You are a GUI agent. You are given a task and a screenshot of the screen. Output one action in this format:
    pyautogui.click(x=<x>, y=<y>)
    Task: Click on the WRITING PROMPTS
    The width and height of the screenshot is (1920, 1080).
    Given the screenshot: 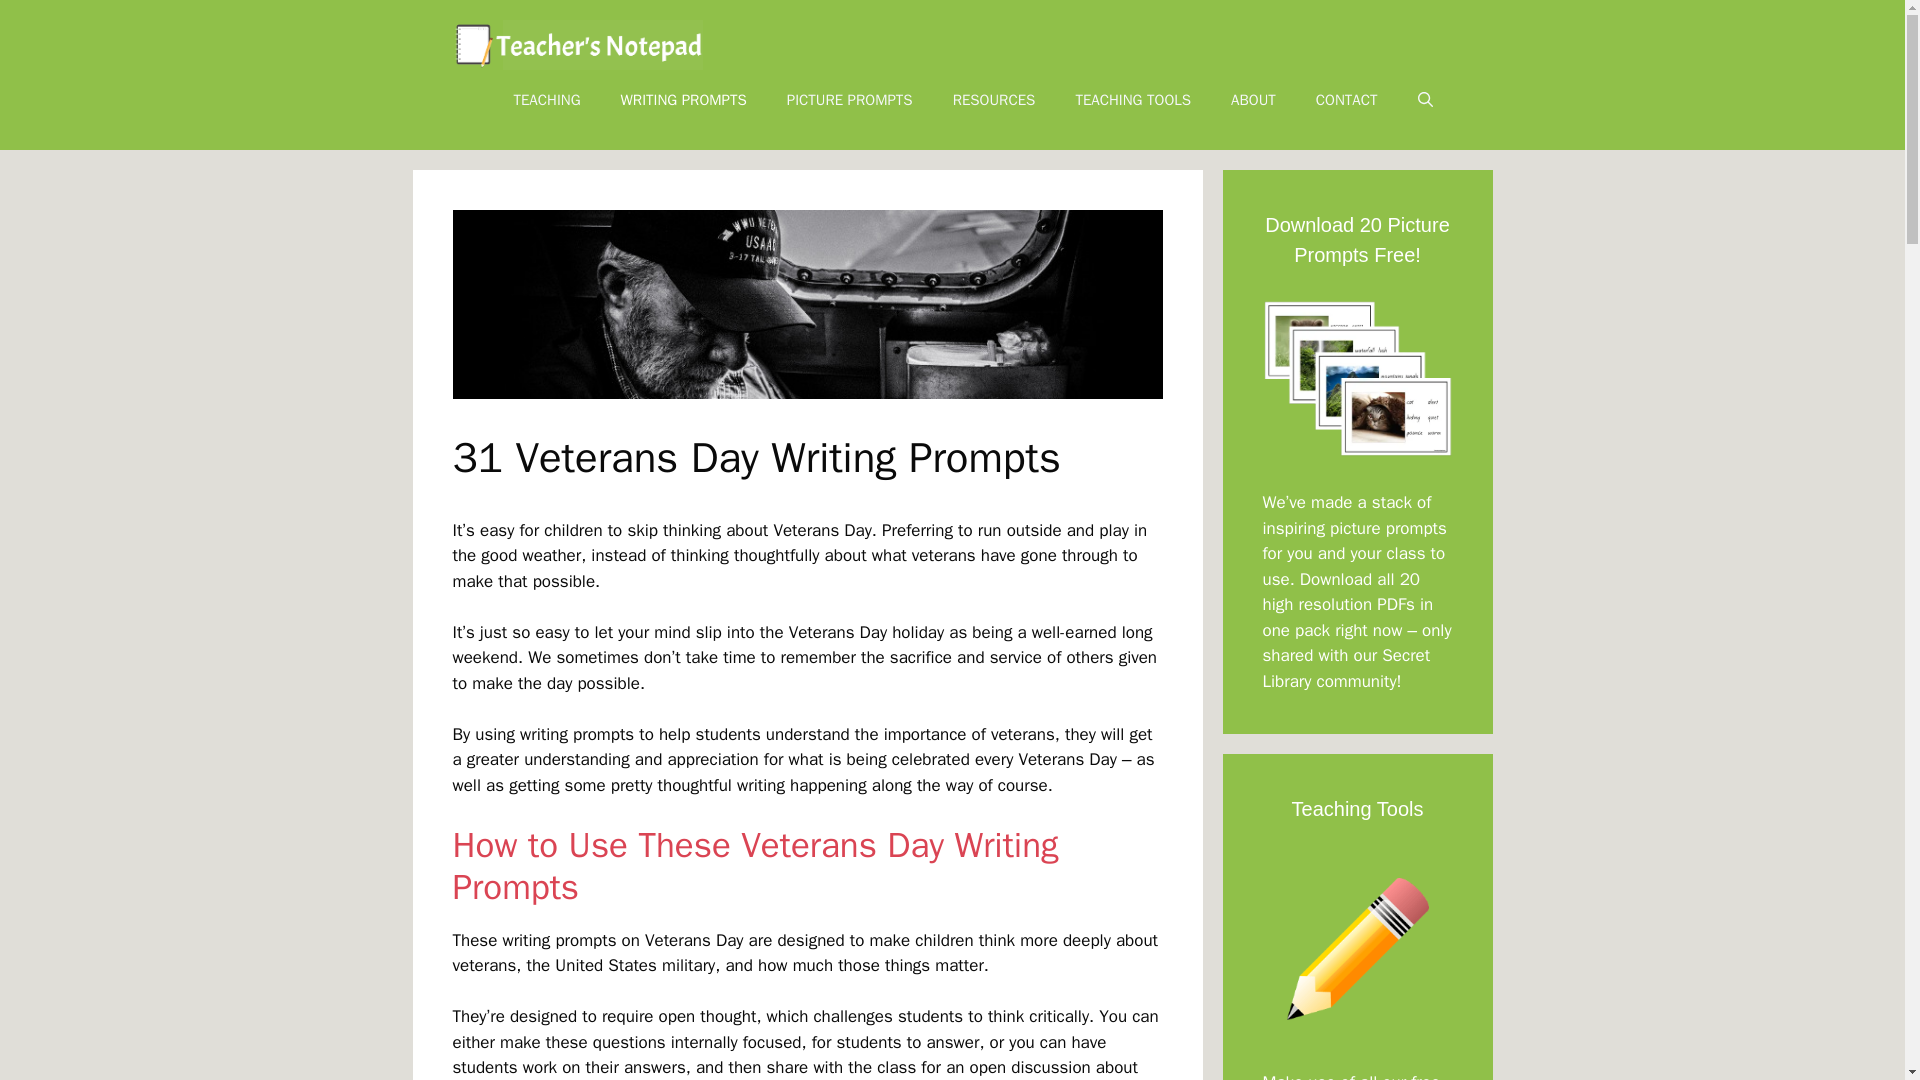 What is the action you would take?
    pyautogui.click(x=683, y=100)
    